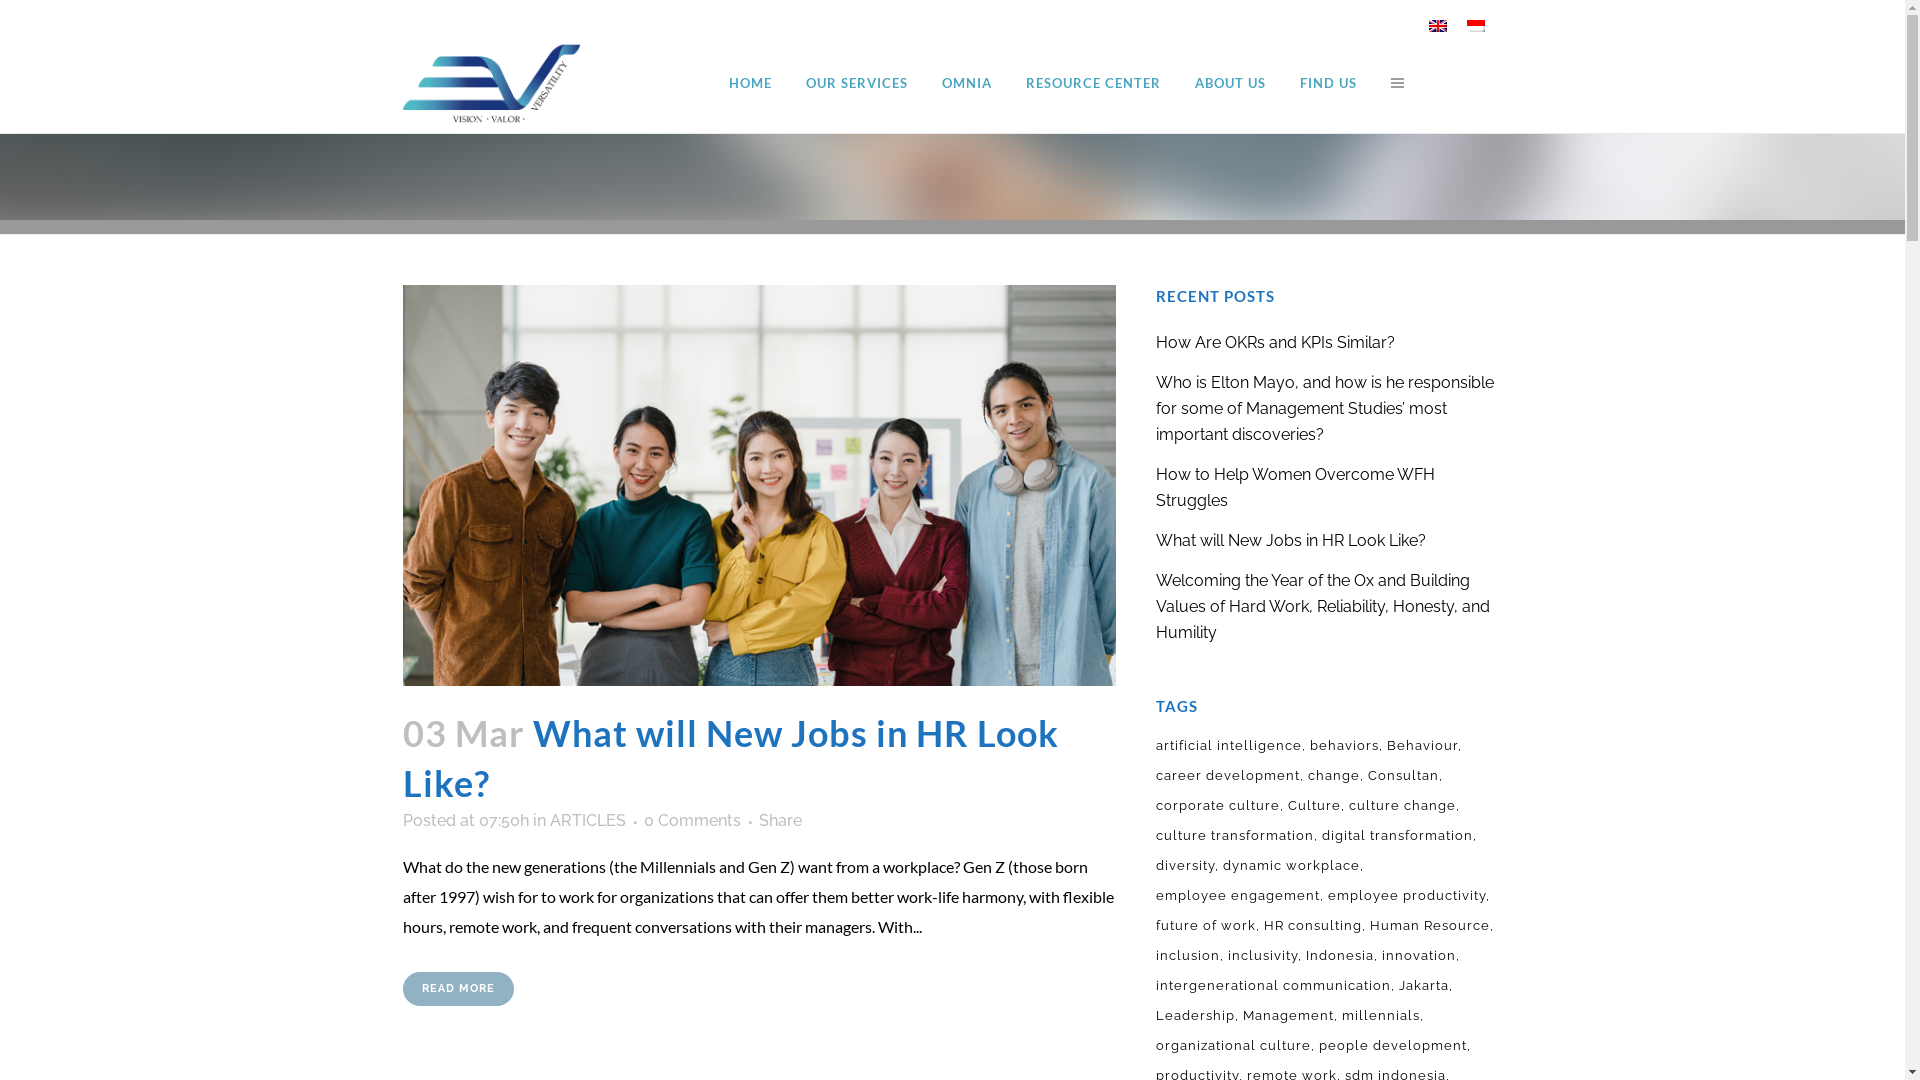  What do you see at coordinates (1276, 342) in the screenshot?
I see `How Are OKRs and KPIs Similar?` at bounding box center [1276, 342].